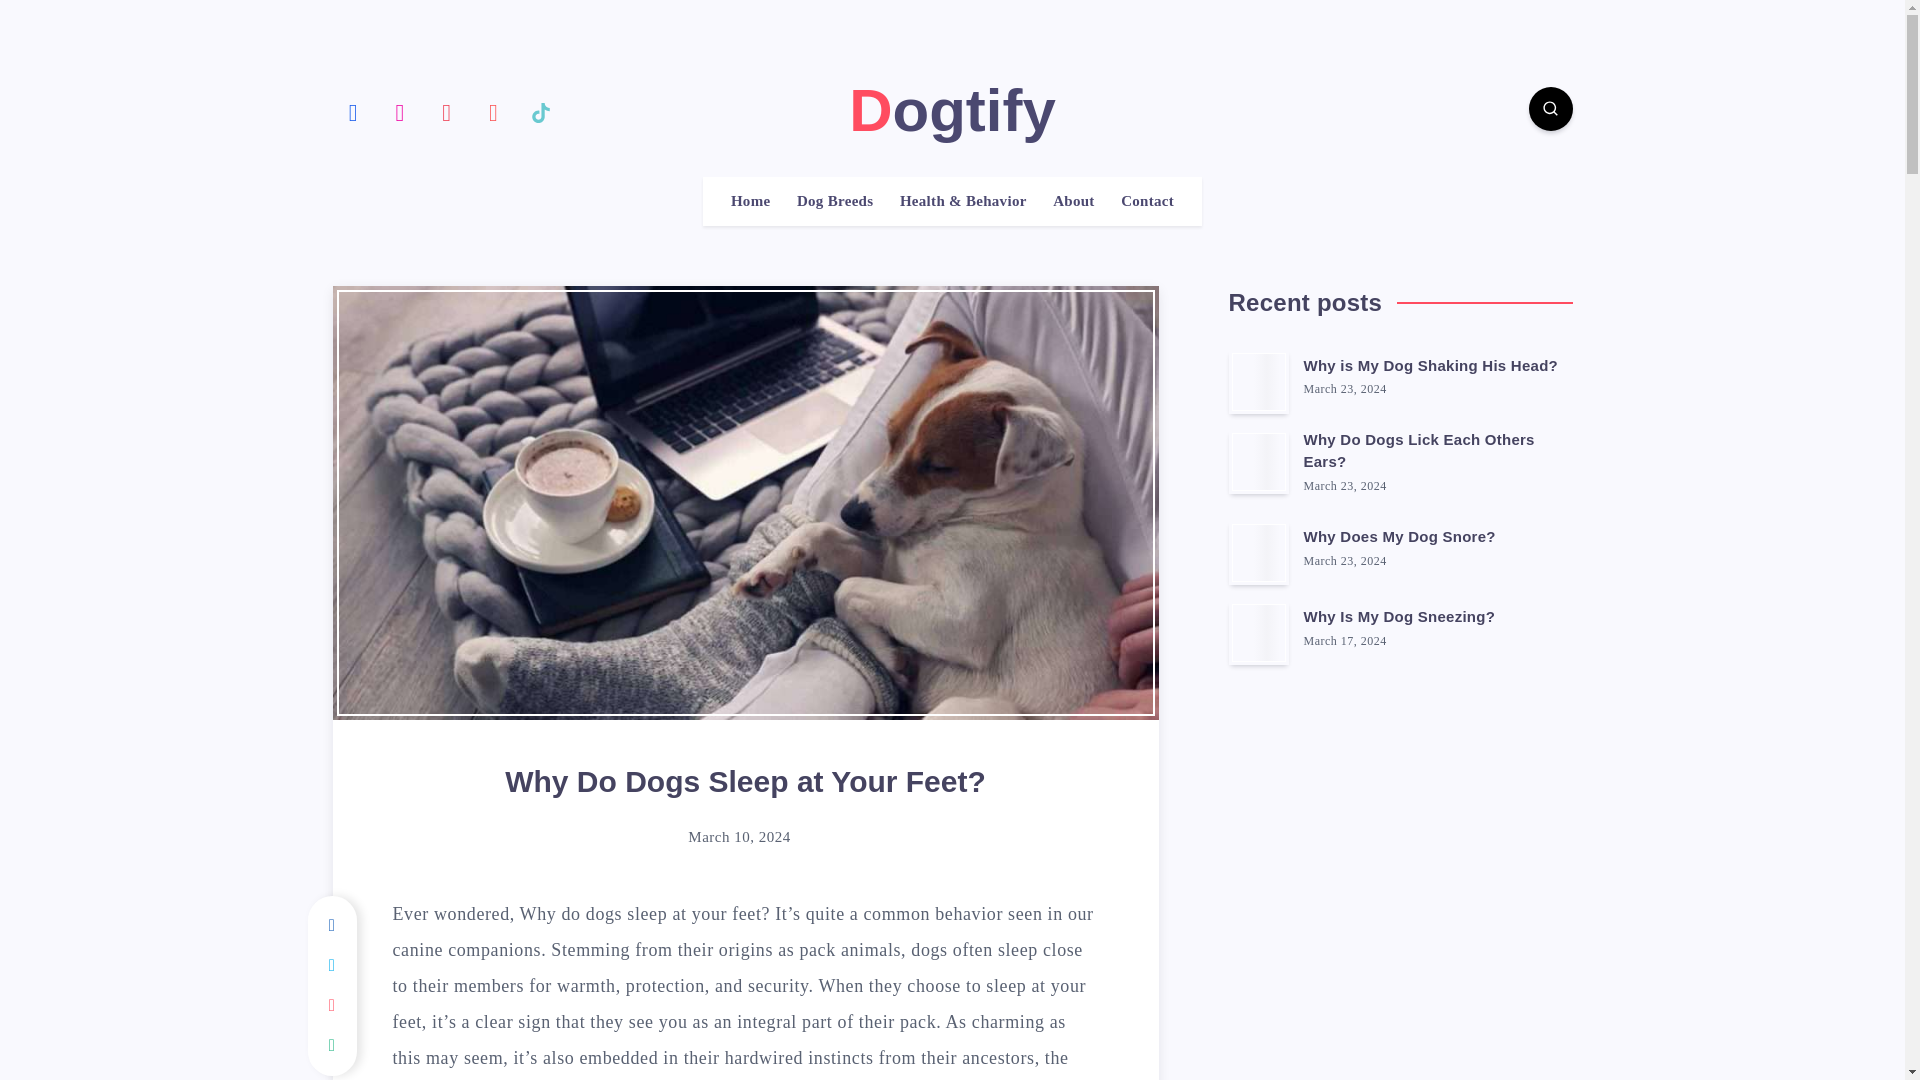 The width and height of the screenshot is (1920, 1080). Describe the element at coordinates (1073, 201) in the screenshot. I see `About` at that location.